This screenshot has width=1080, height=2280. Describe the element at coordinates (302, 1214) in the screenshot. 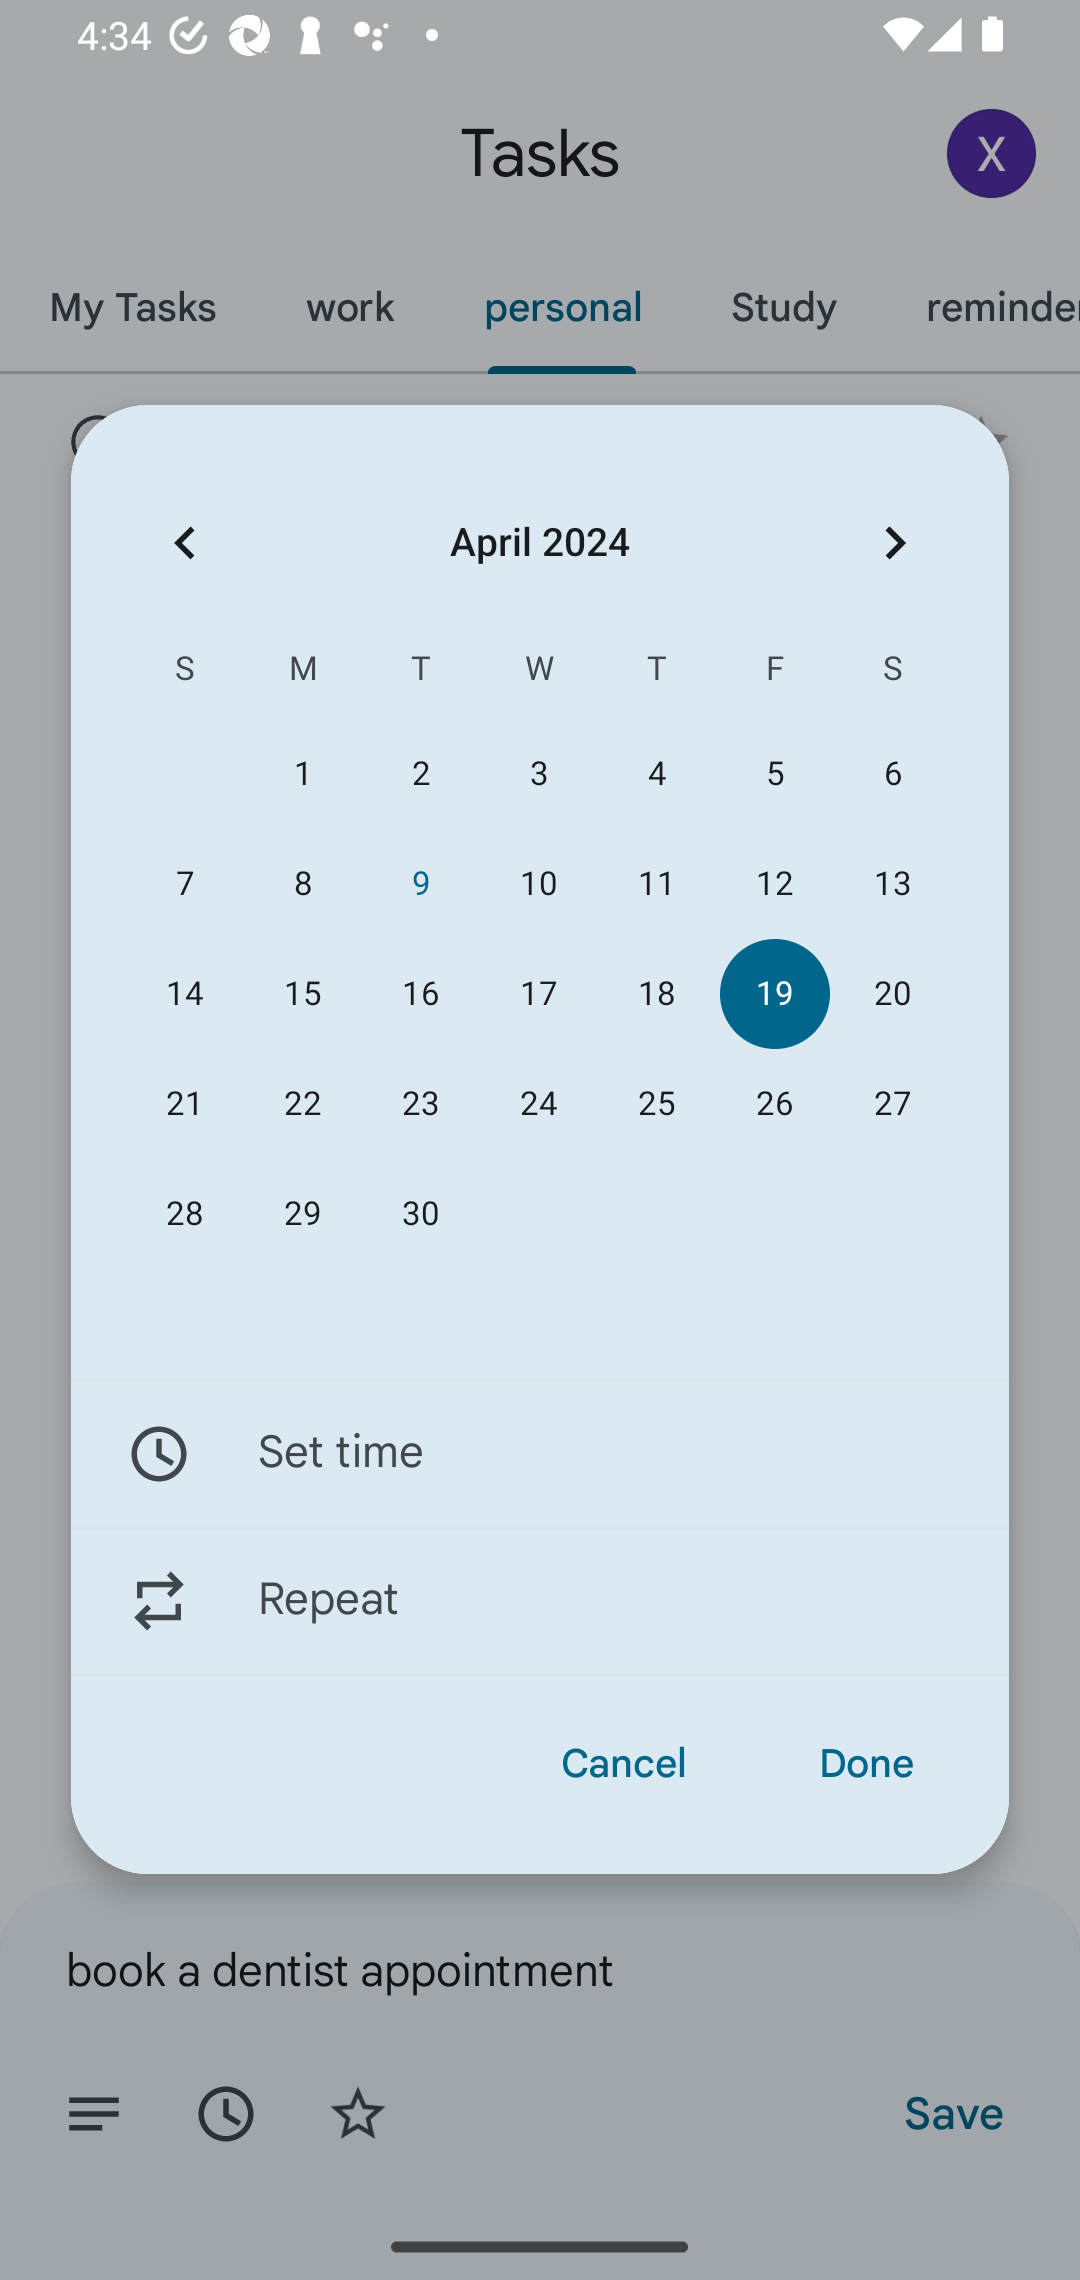

I see `29 29 April 2024` at that location.